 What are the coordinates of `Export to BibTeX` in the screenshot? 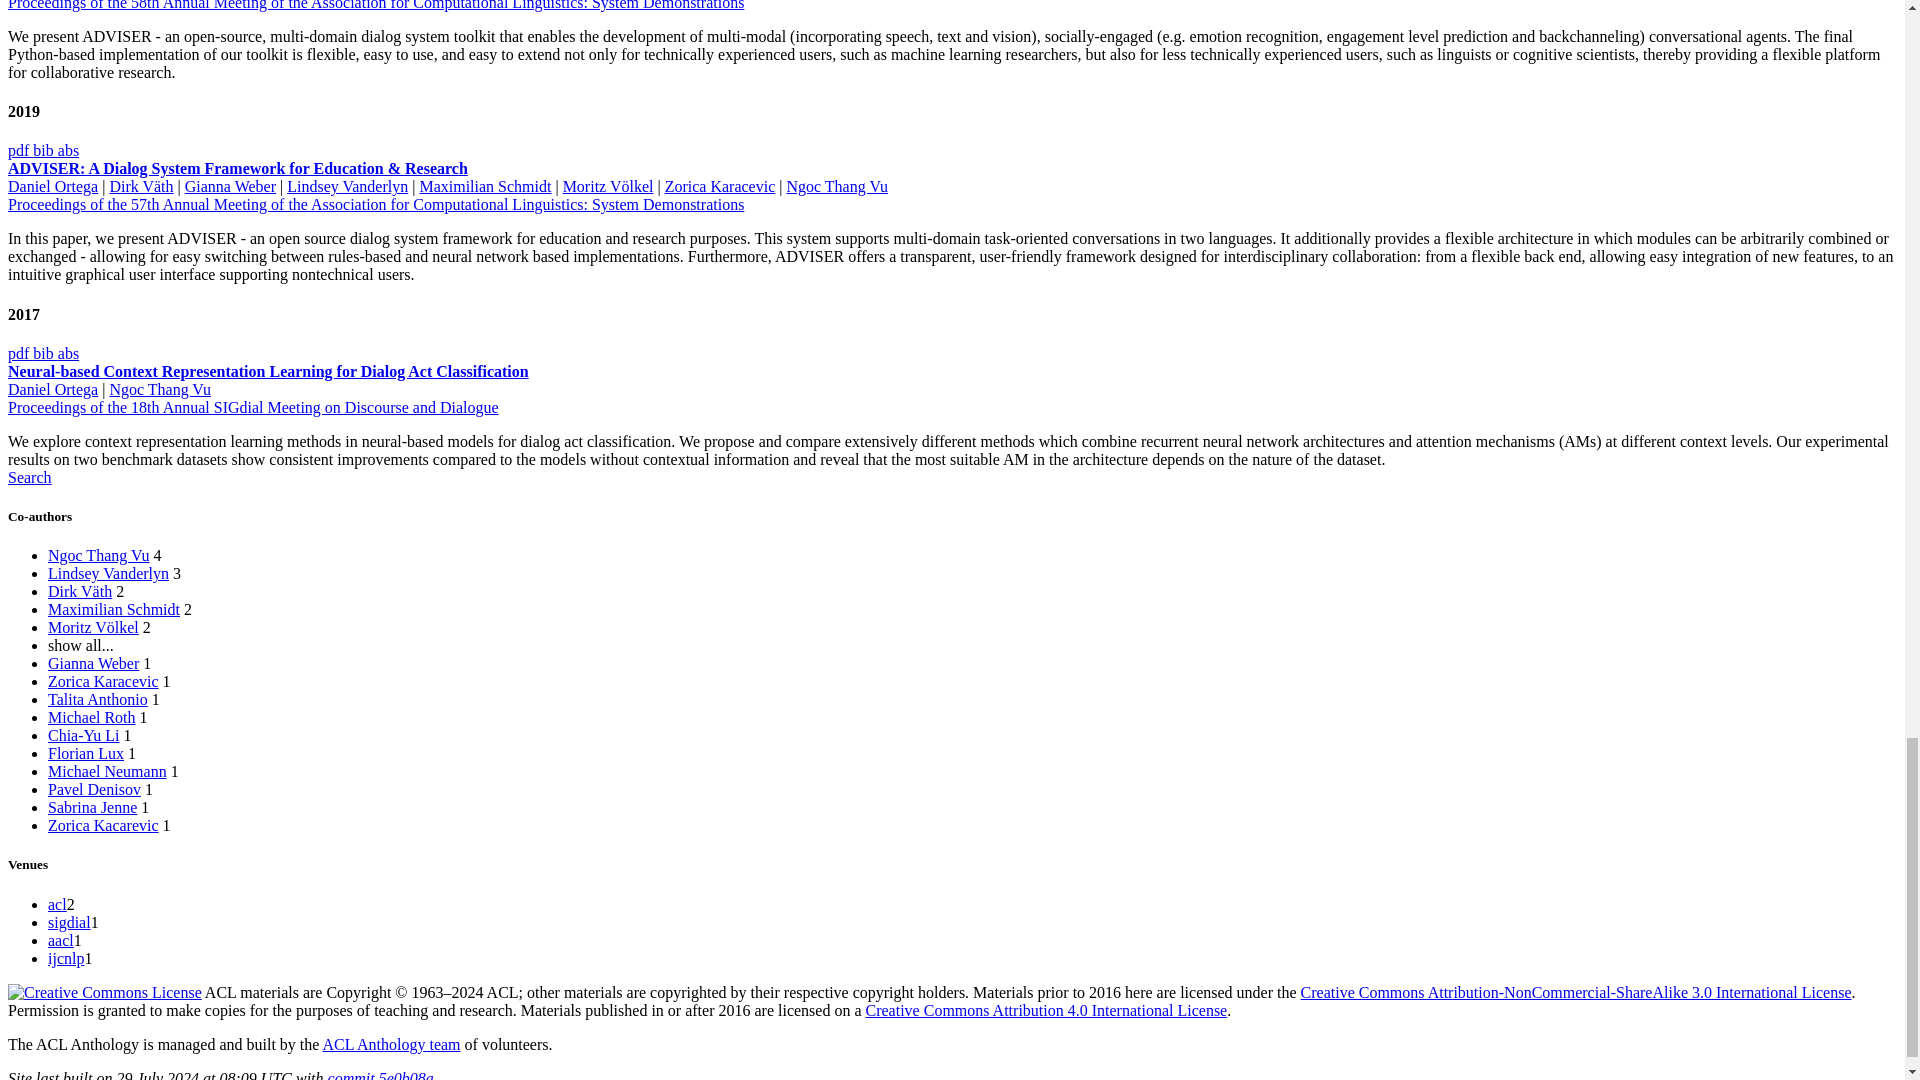 It's located at (44, 150).